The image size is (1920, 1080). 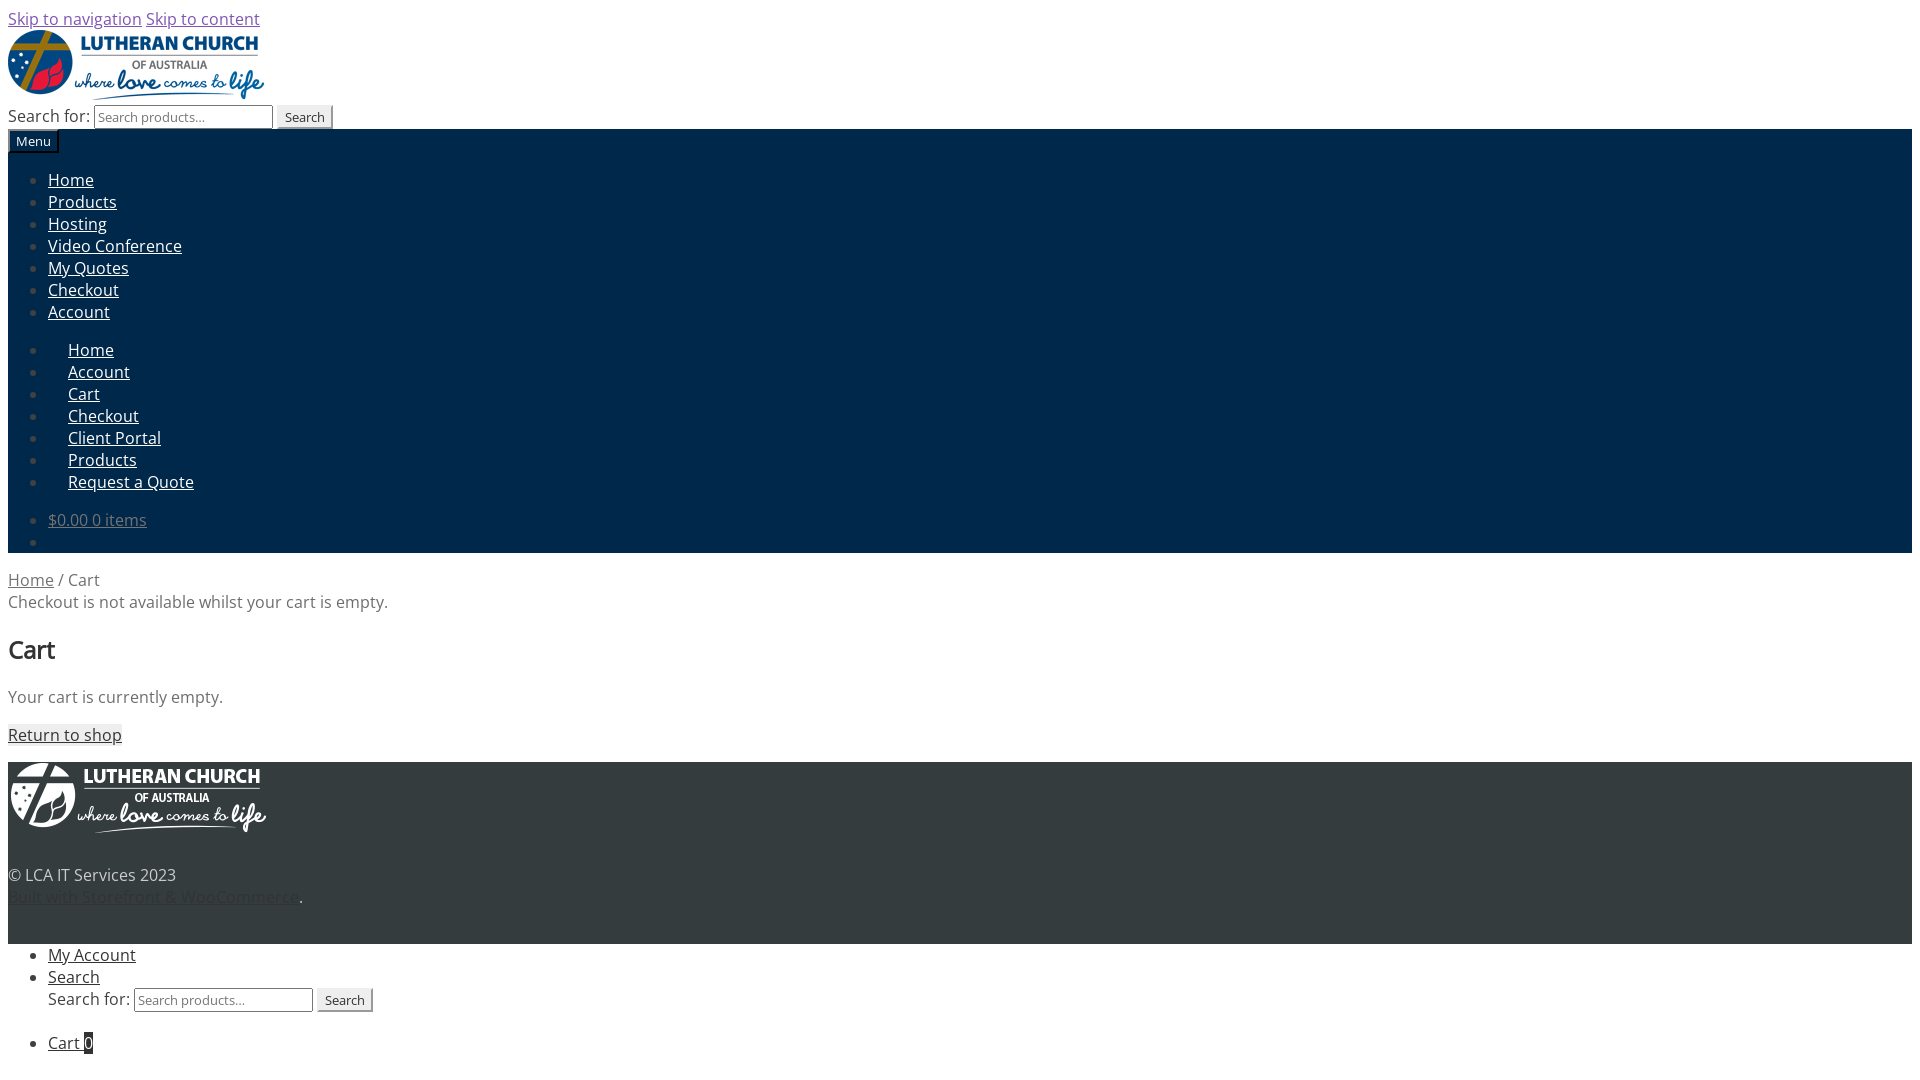 I want to click on Home, so click(x=81, y=350).